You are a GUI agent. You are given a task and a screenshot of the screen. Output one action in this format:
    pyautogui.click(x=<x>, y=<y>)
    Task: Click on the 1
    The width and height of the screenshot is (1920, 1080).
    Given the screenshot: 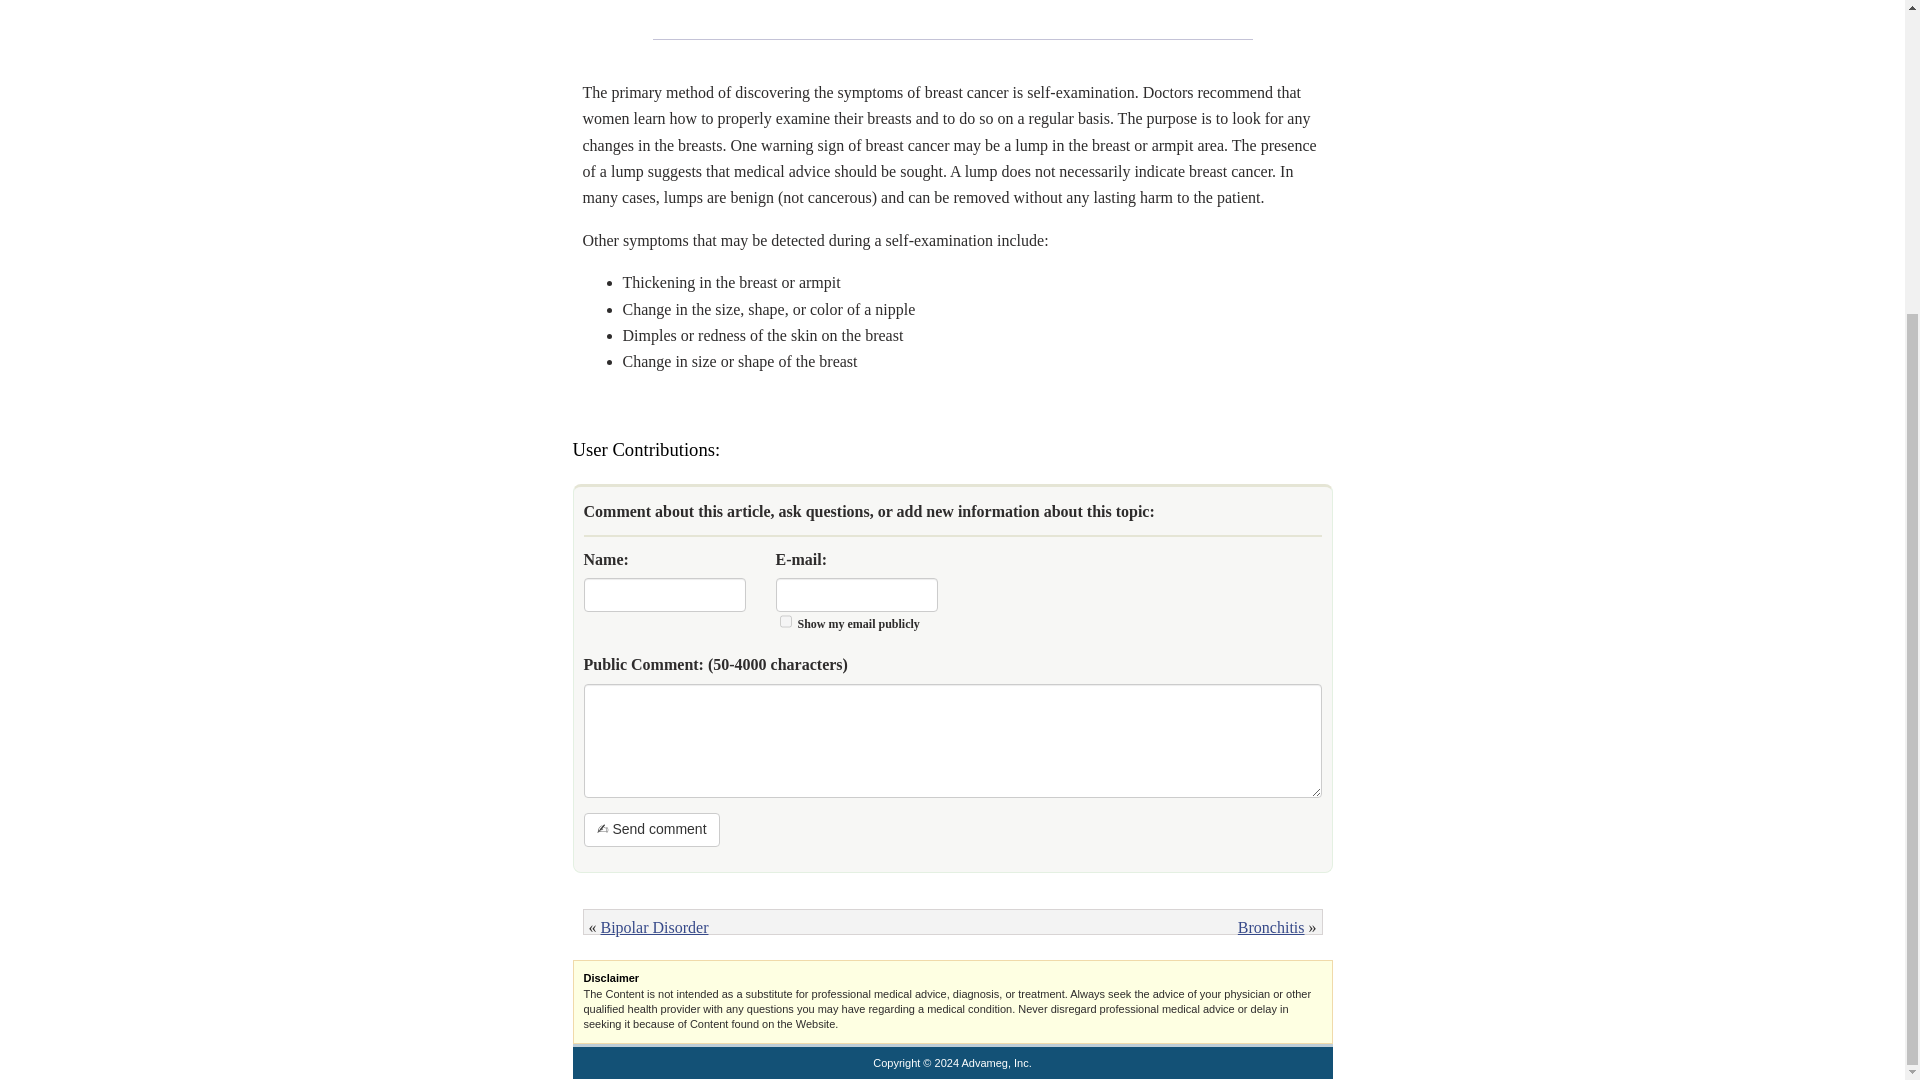 What is the action you would take?
    pyautogui.click(x=785, y=620)
    